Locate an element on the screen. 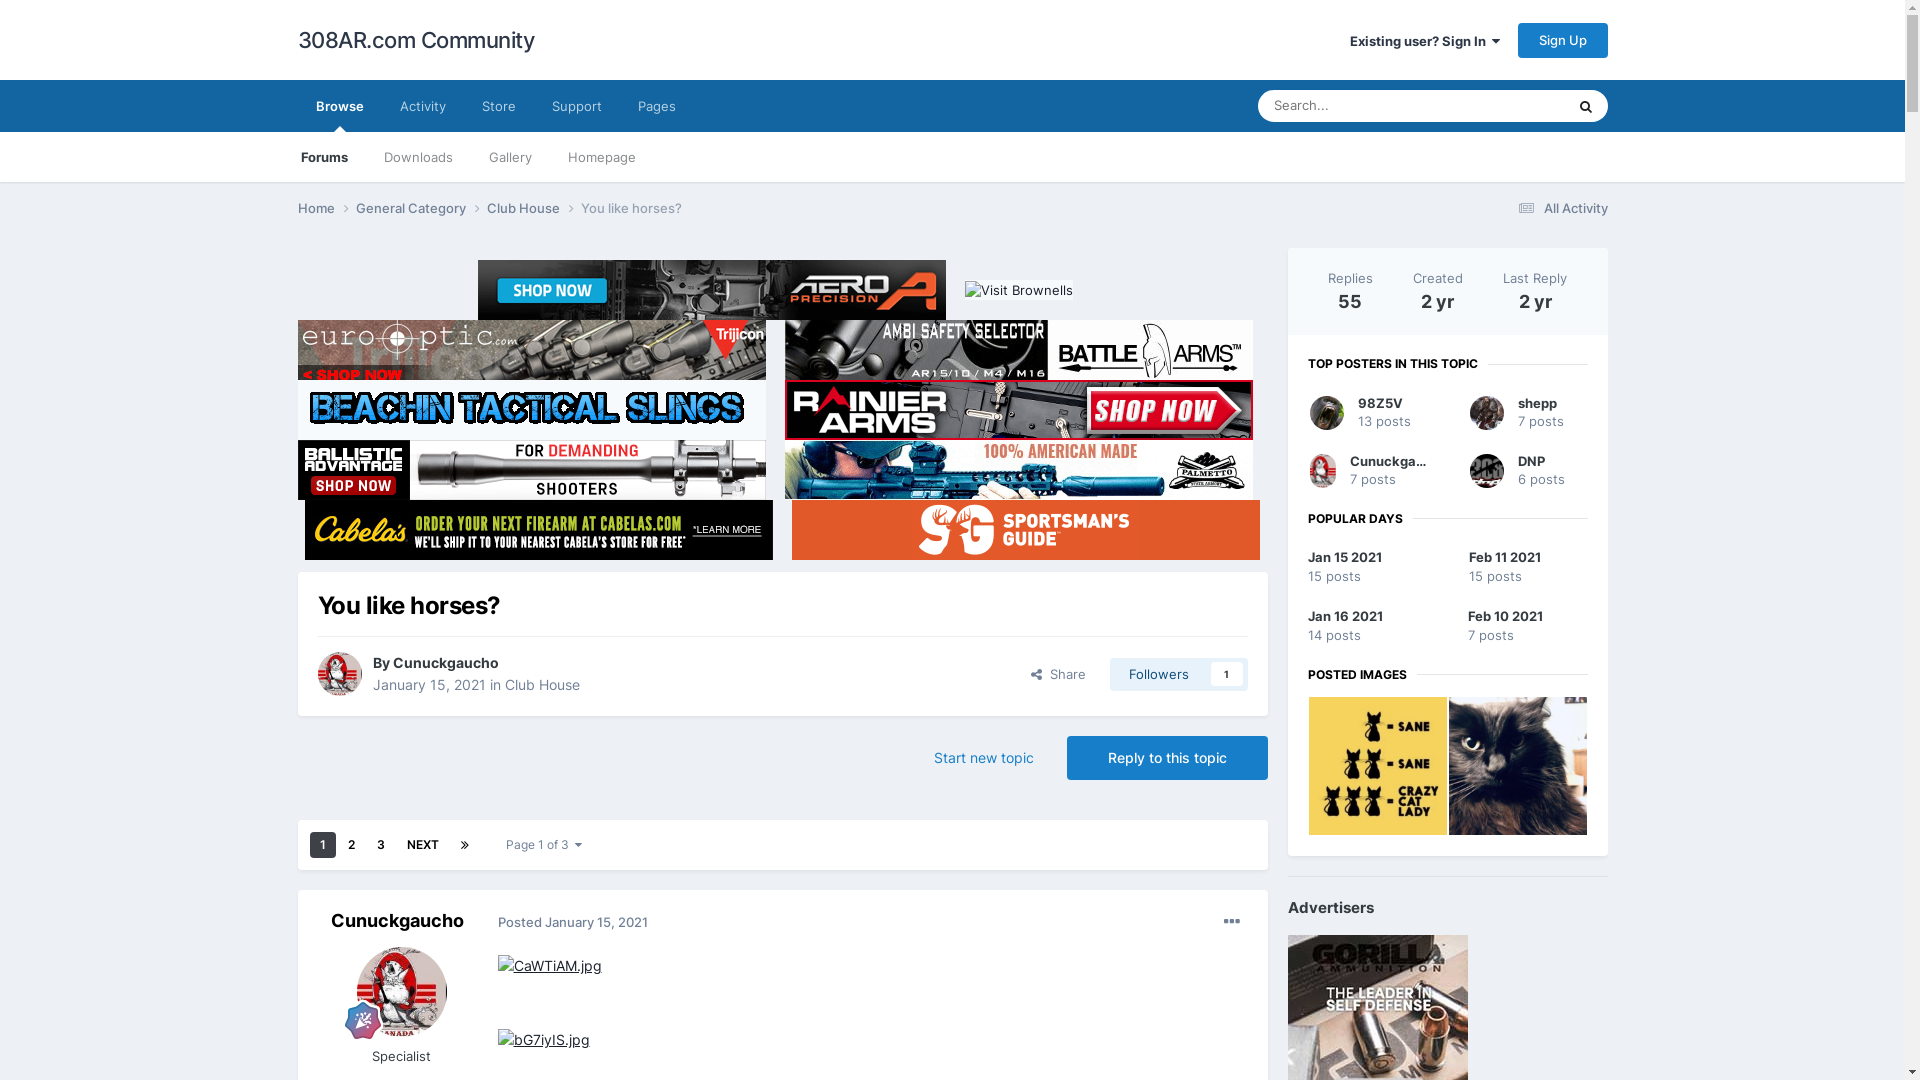 The image size is (1920, 1080). Support is located at coordinates (577, 106).